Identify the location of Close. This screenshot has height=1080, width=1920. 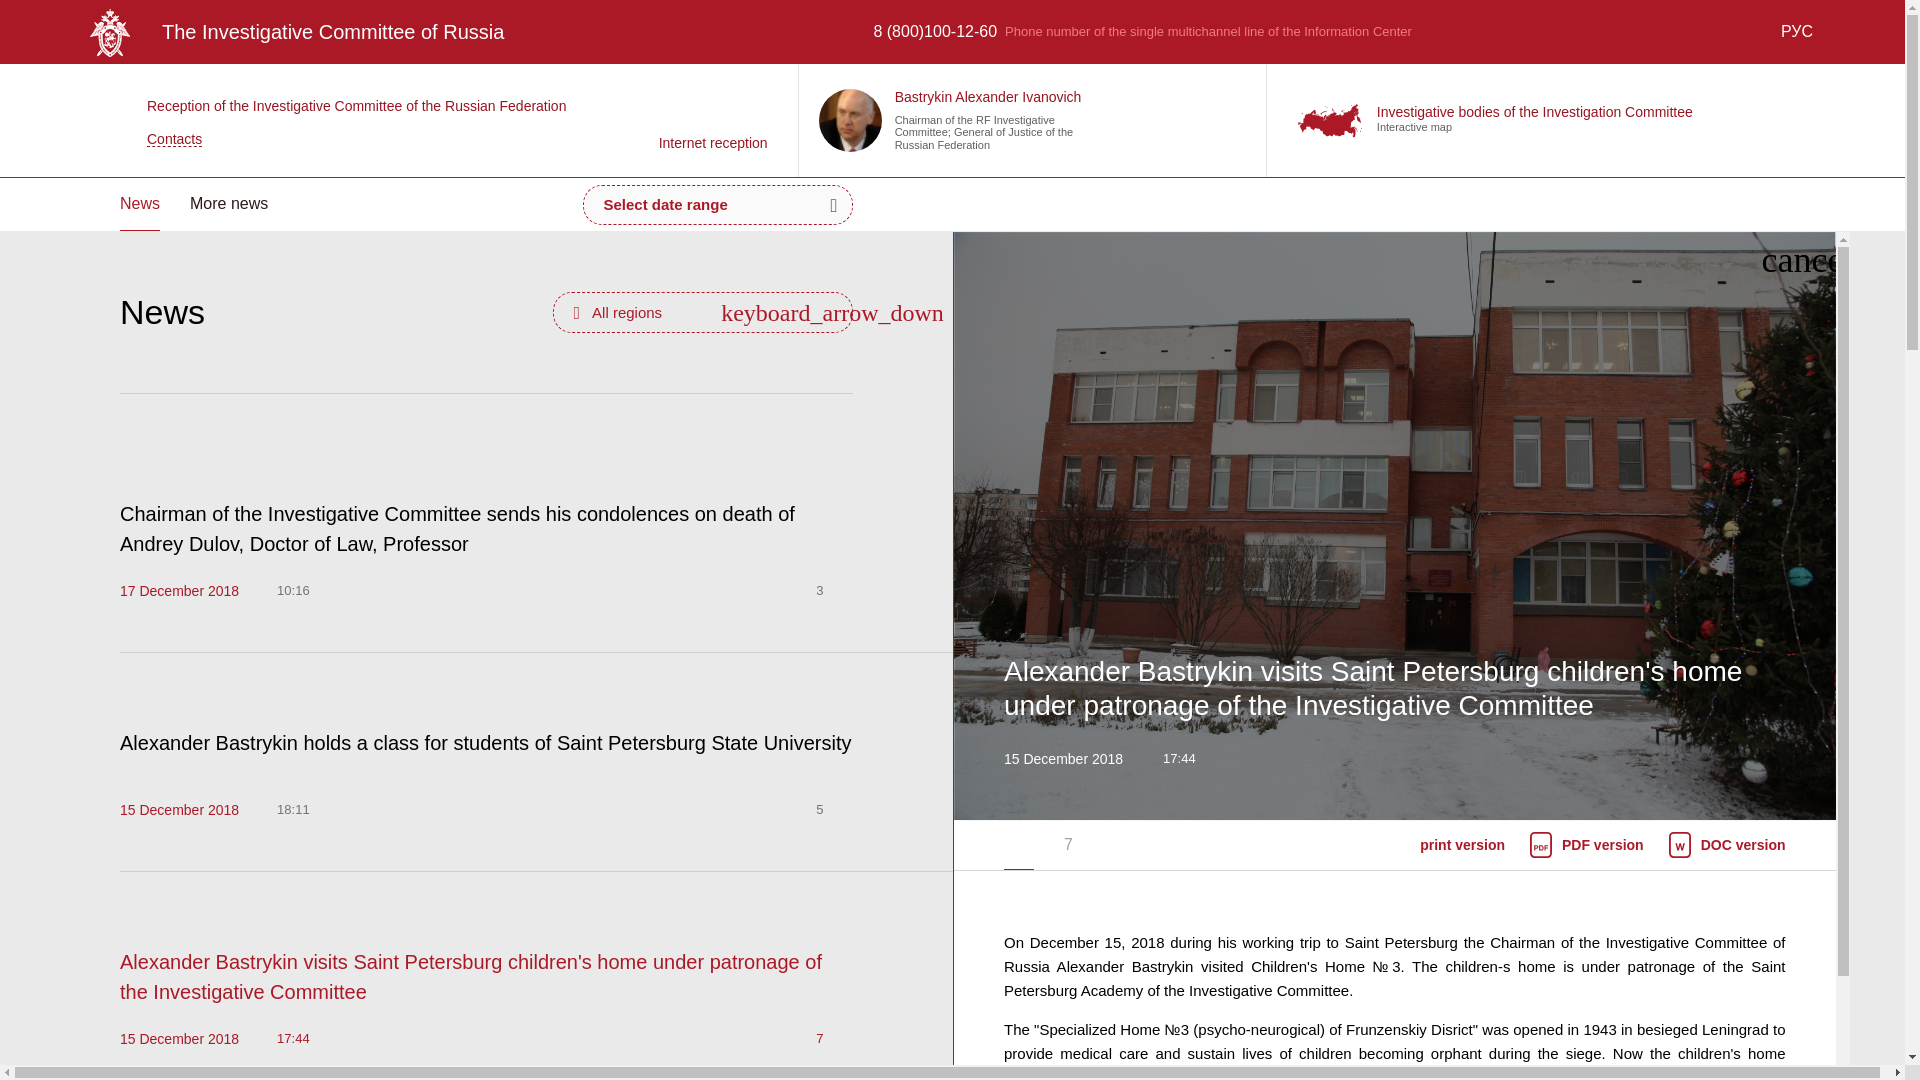
(1807, 259).